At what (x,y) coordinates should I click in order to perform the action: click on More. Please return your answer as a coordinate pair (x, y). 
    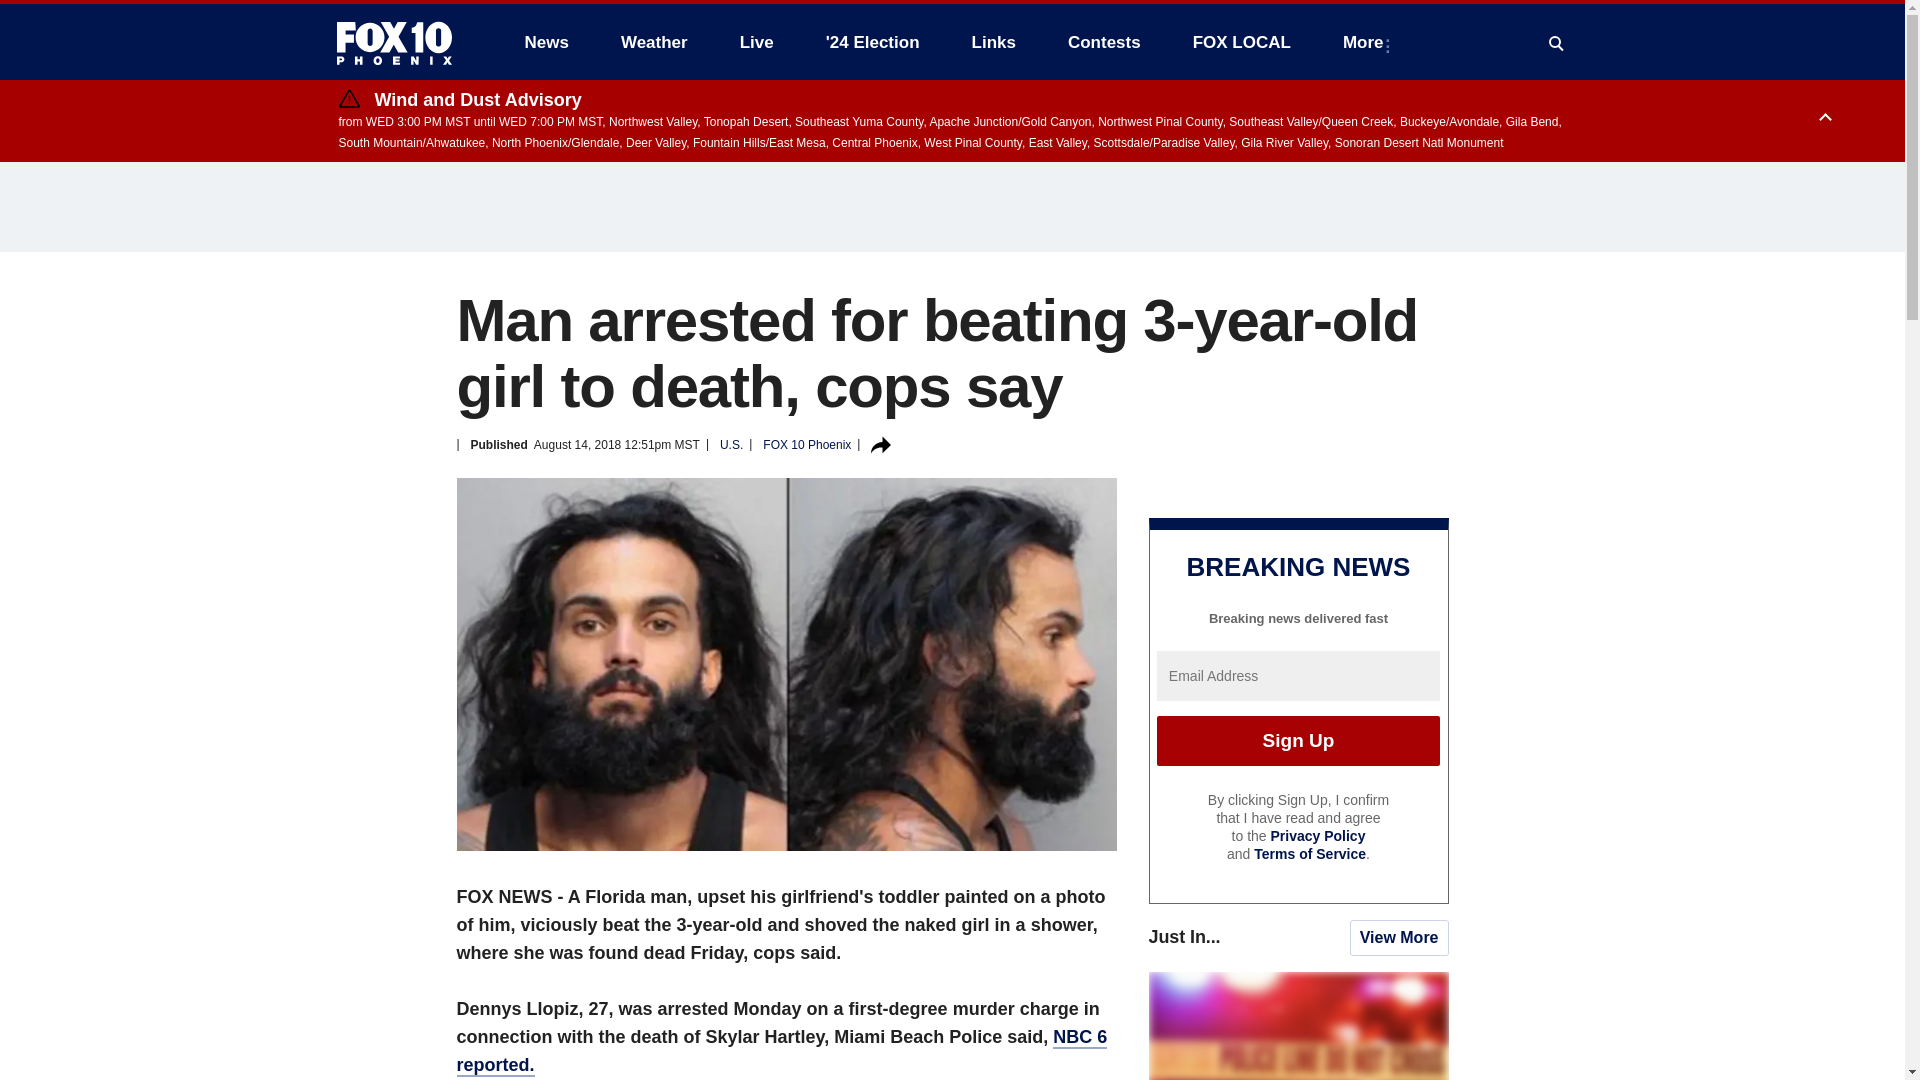
    Looking at the image, I should click on (1366, 42).